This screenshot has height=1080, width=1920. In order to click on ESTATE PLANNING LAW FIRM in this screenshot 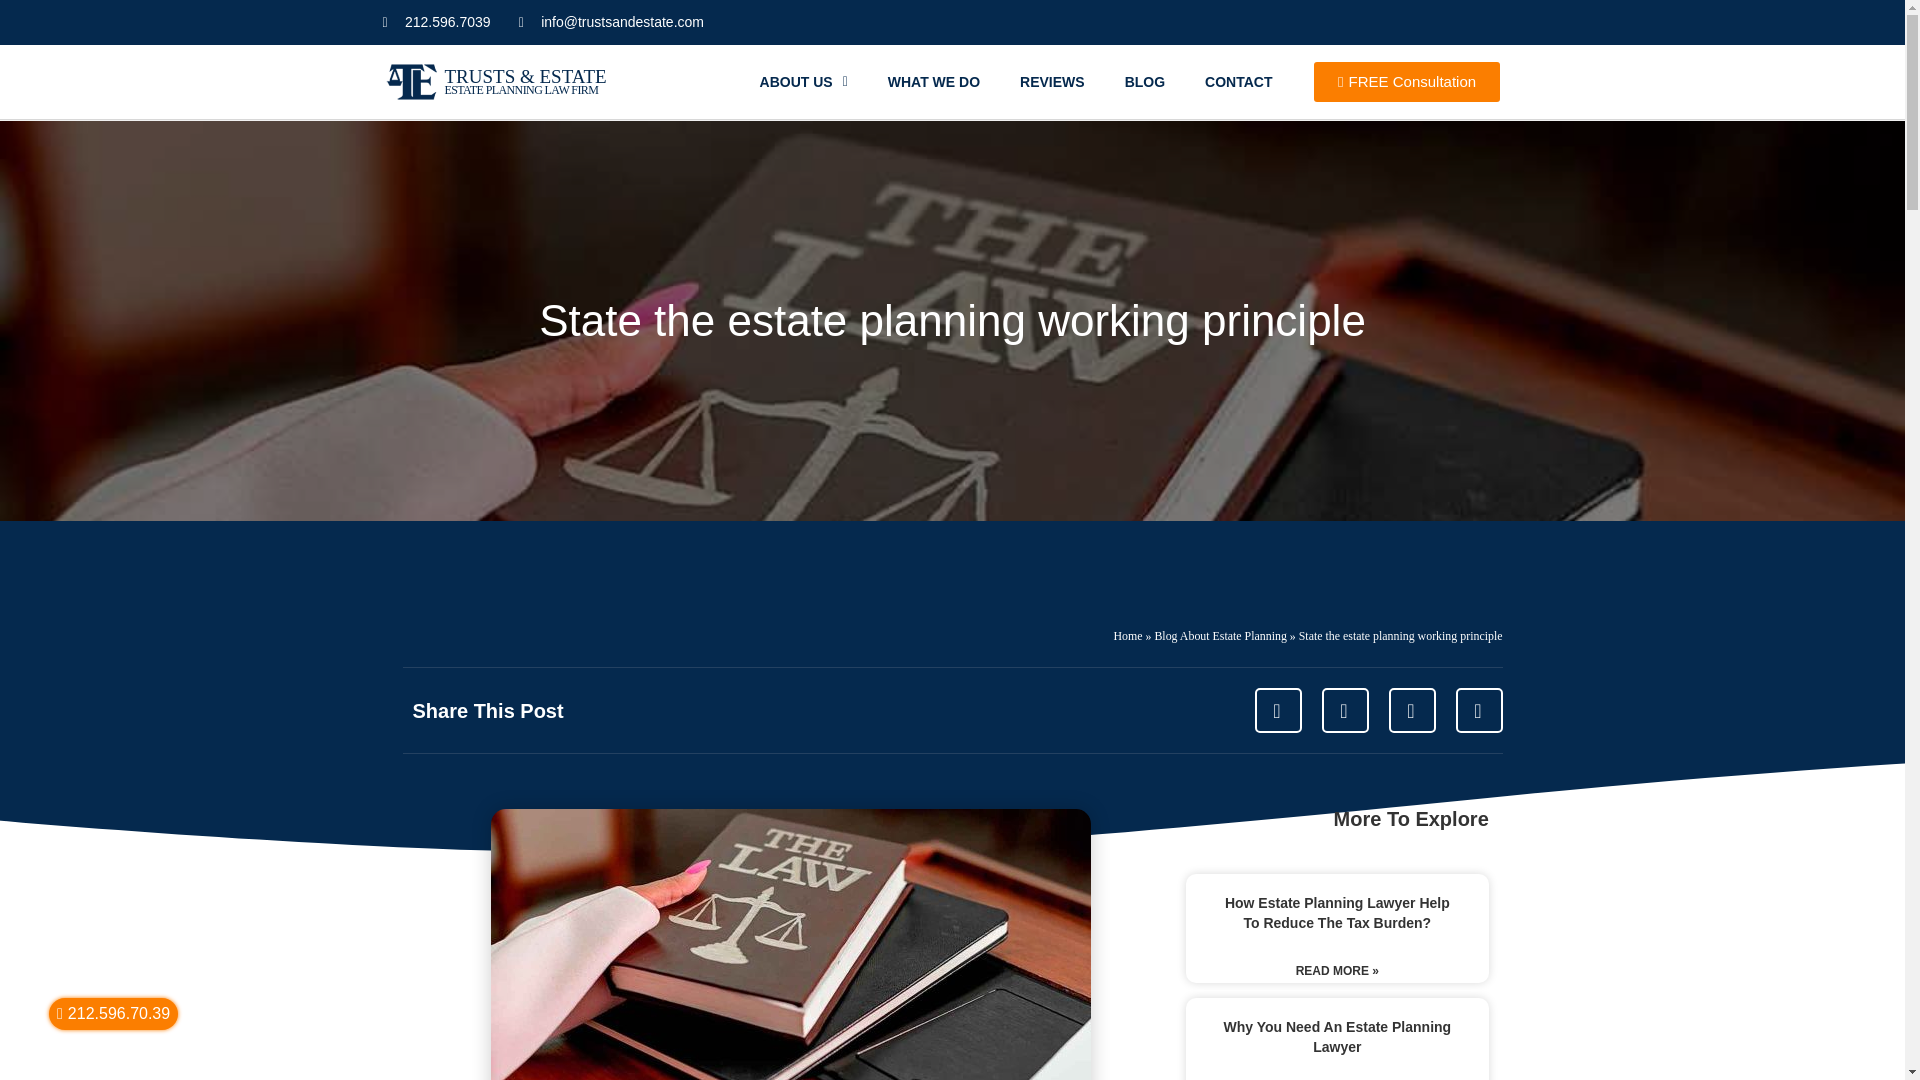, I will do `click(520, 89)`.